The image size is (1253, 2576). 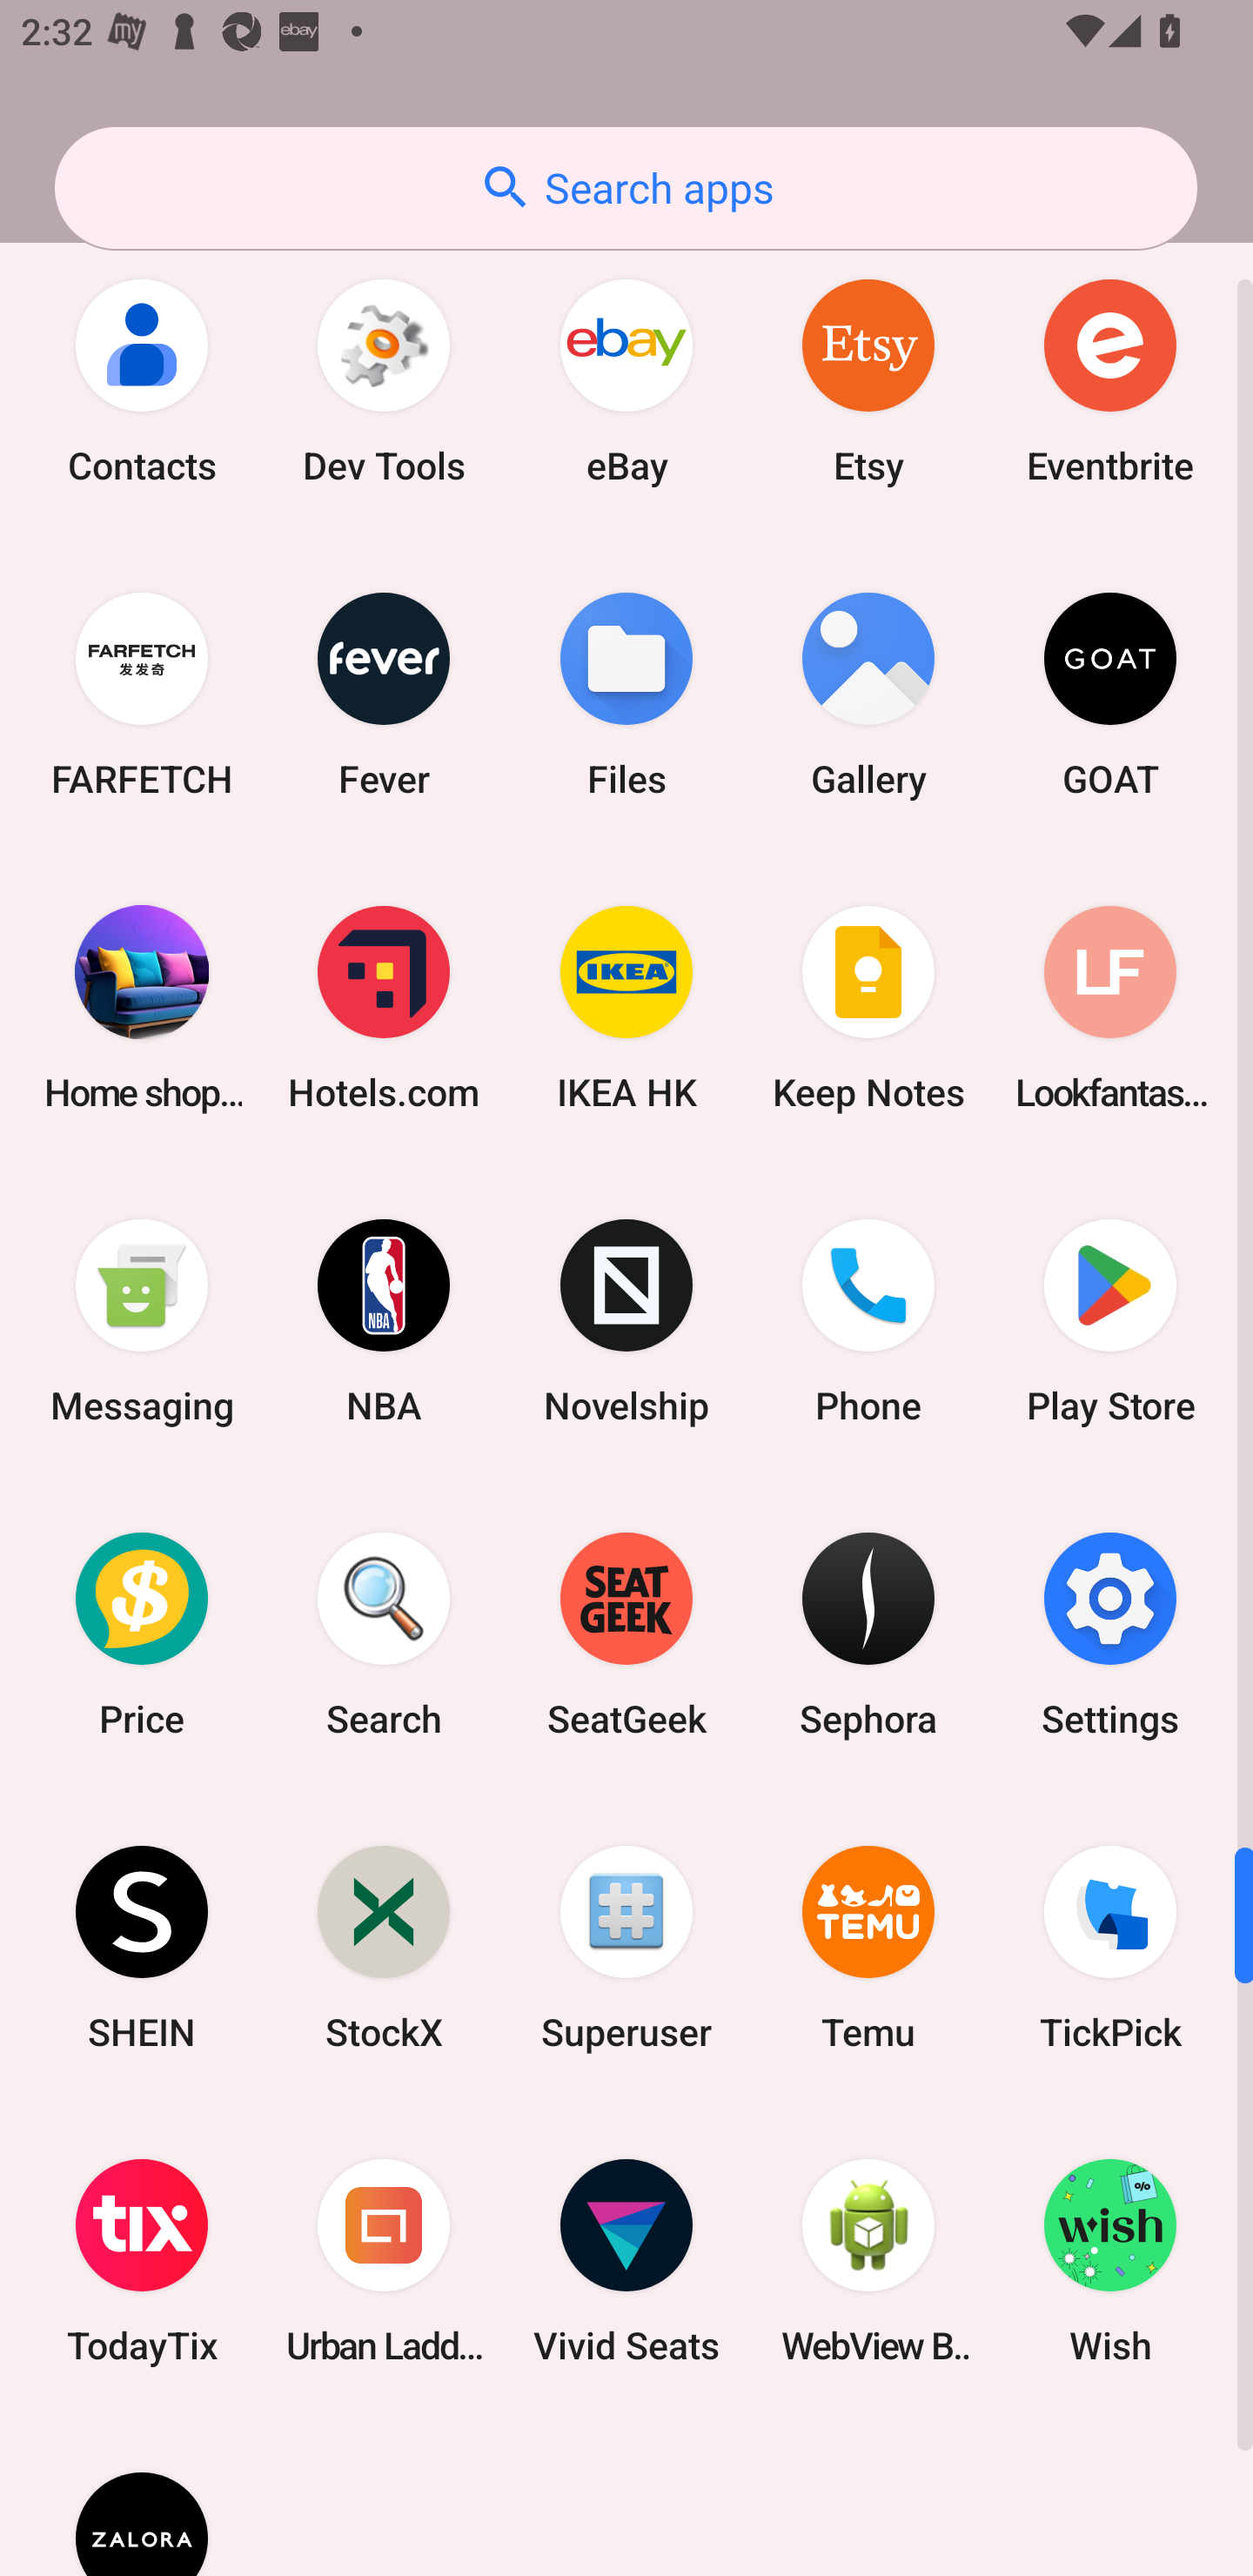 What do you see at coordinates (1110, 1006) in the screenshot?
I see `Lookfantastic` at bounding box center [1110, 1006].